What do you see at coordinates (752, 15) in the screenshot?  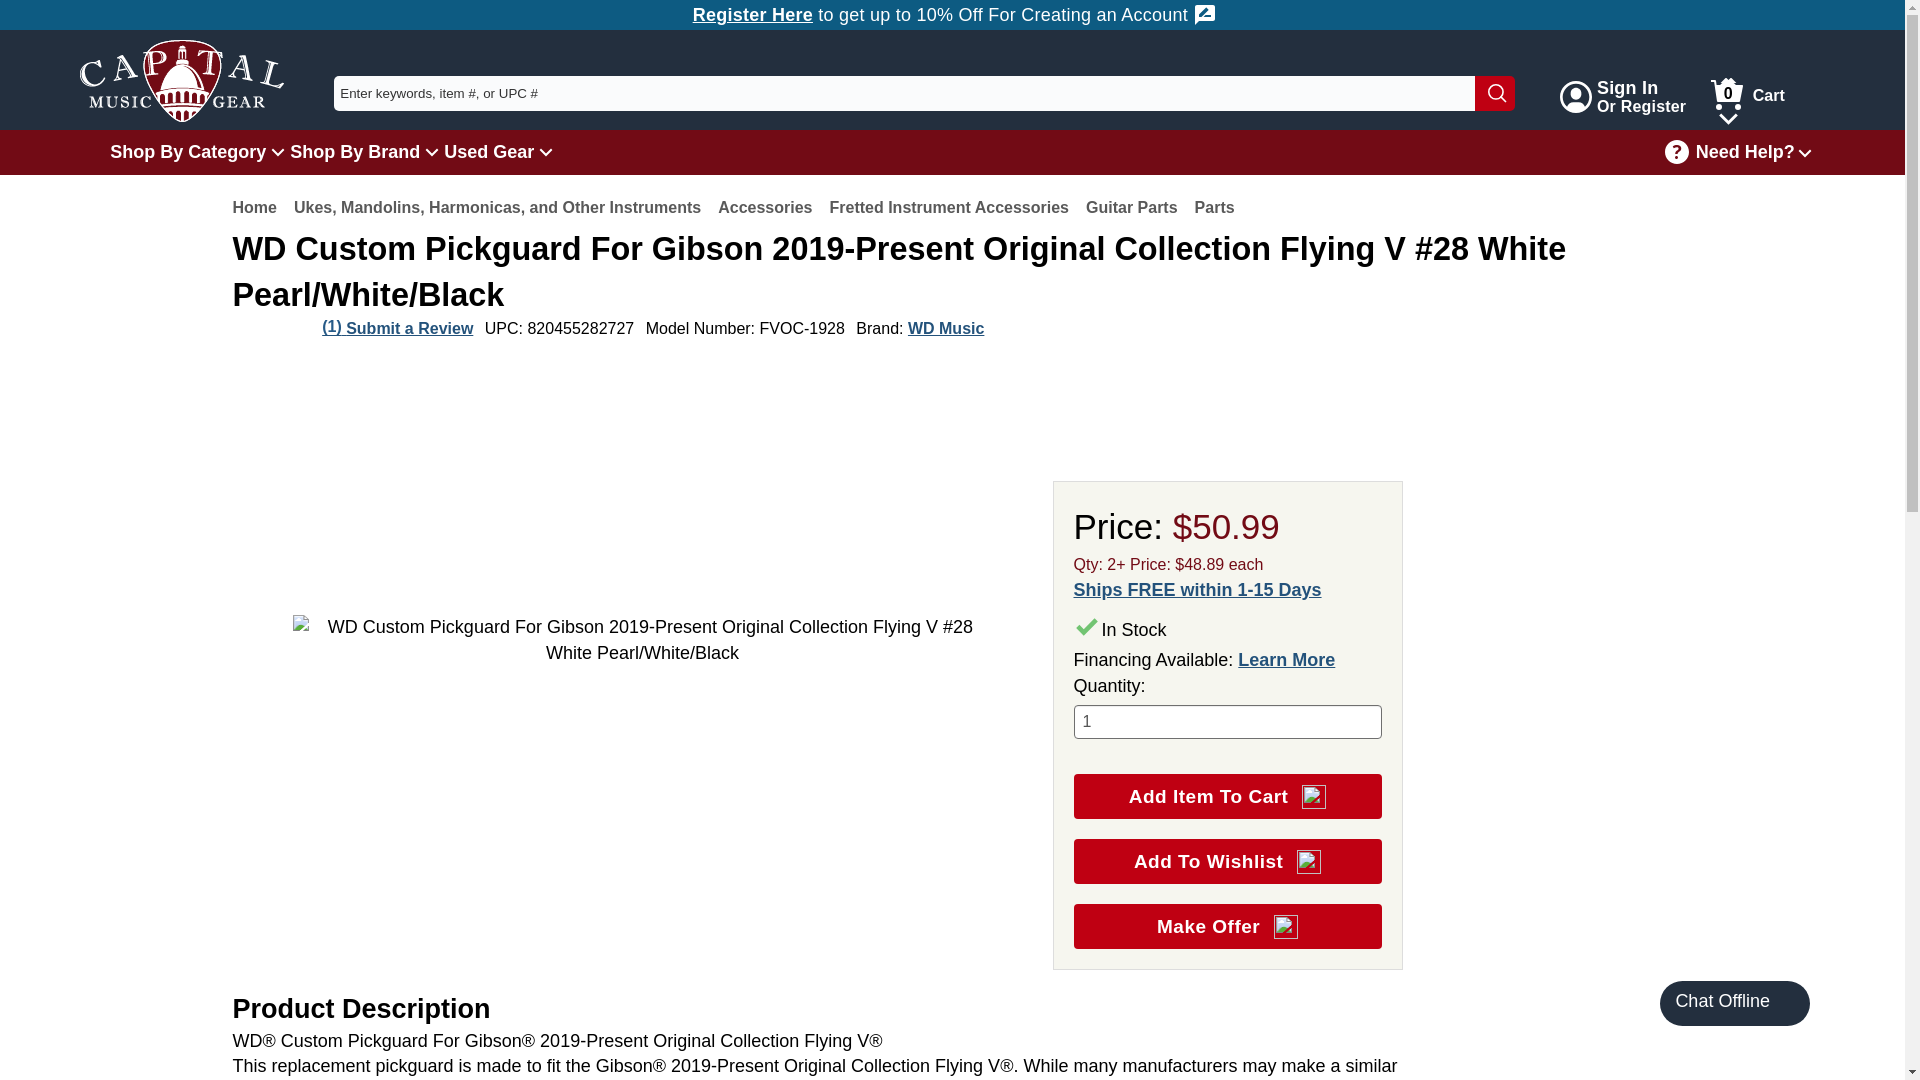 I see `Register Here` at bounding box center [752, 15].